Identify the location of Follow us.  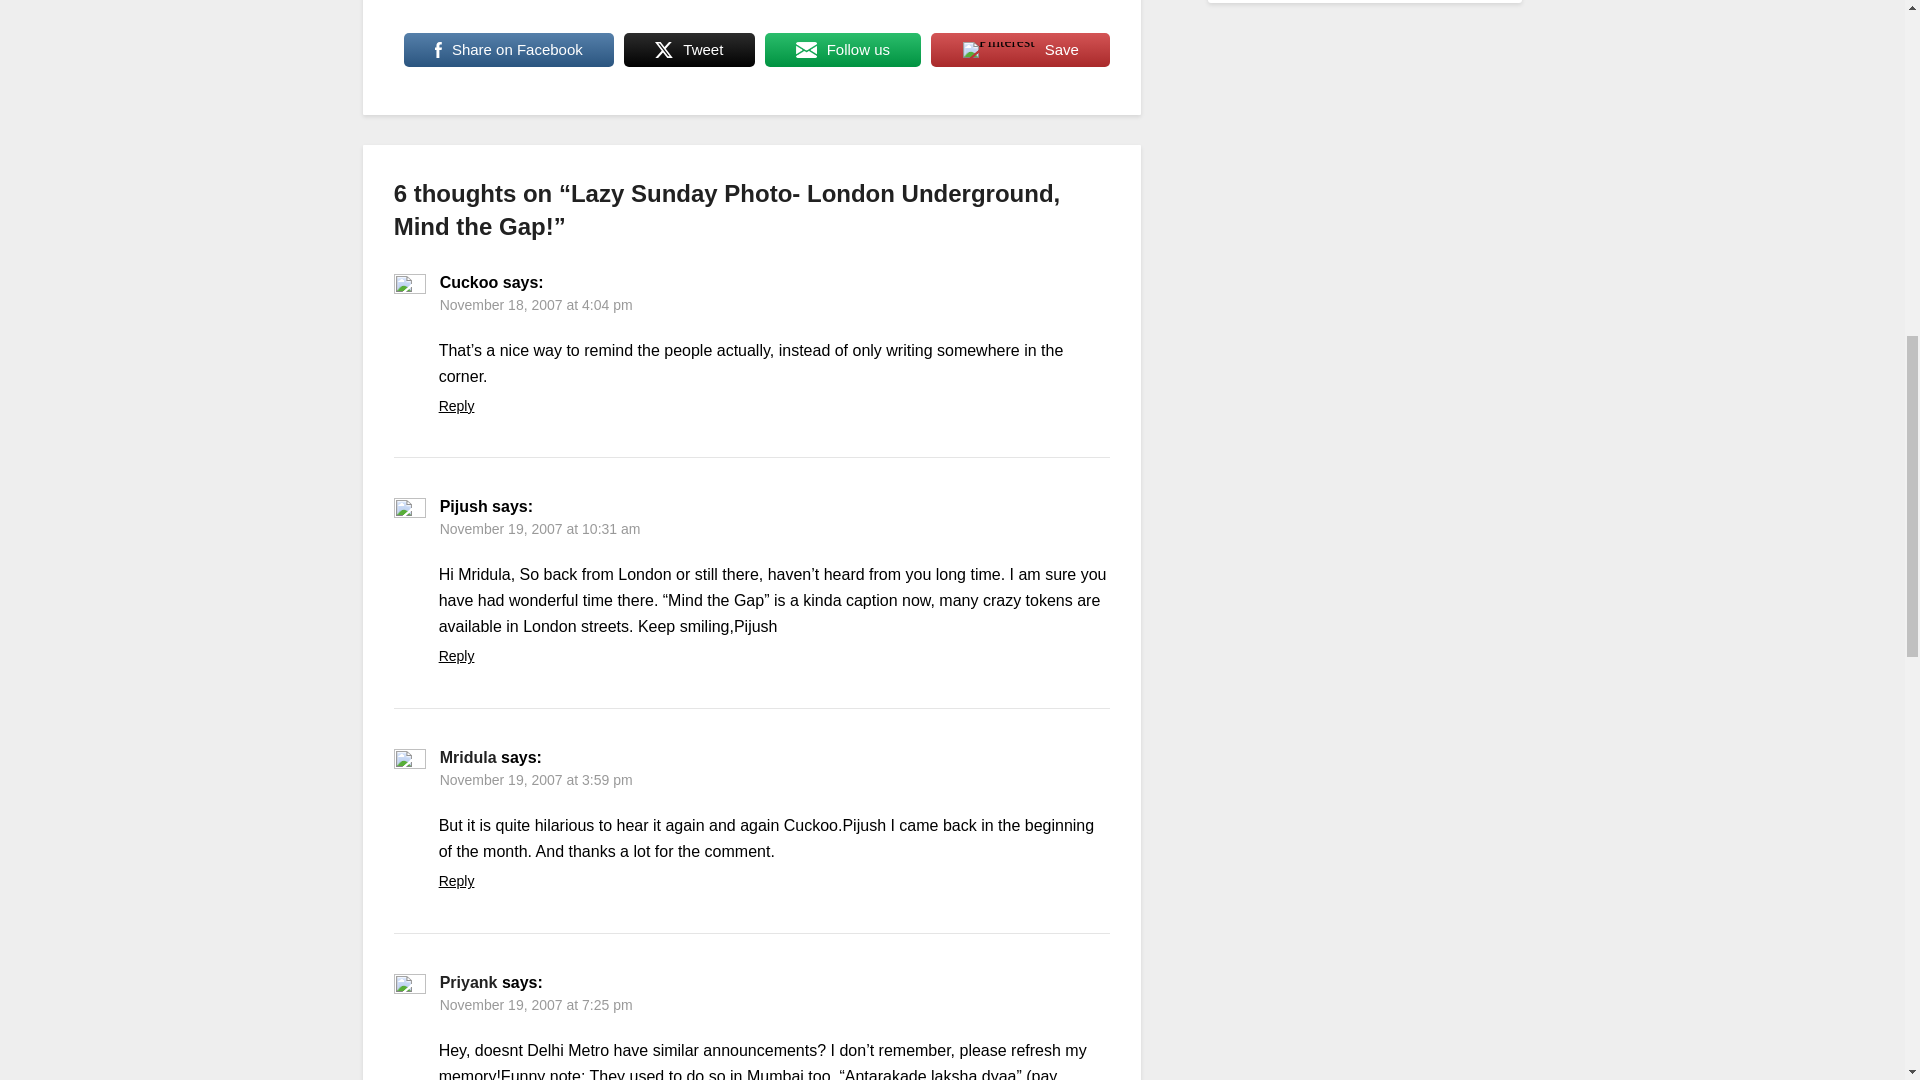
(842, 50).